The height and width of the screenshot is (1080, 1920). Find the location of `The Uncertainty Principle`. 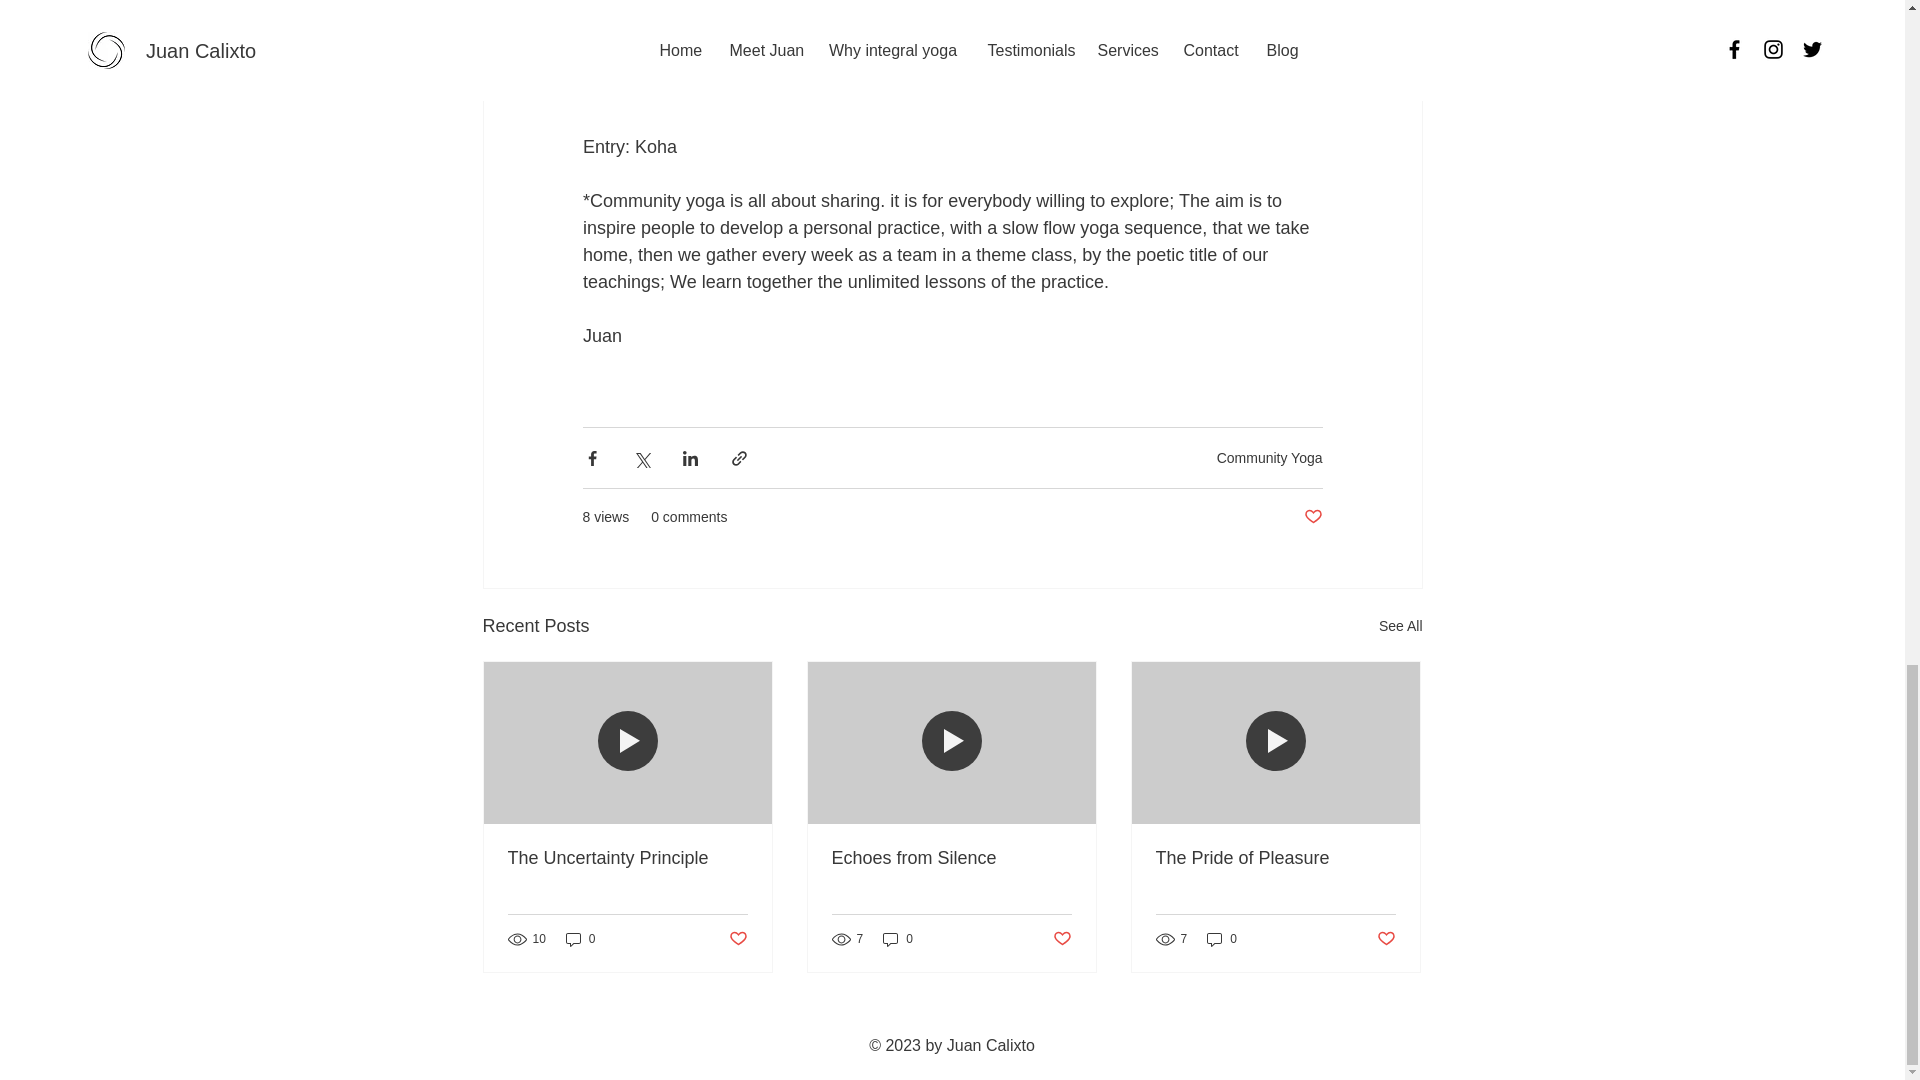

The Uncertainty Principle is located at coordinates (628, 858).